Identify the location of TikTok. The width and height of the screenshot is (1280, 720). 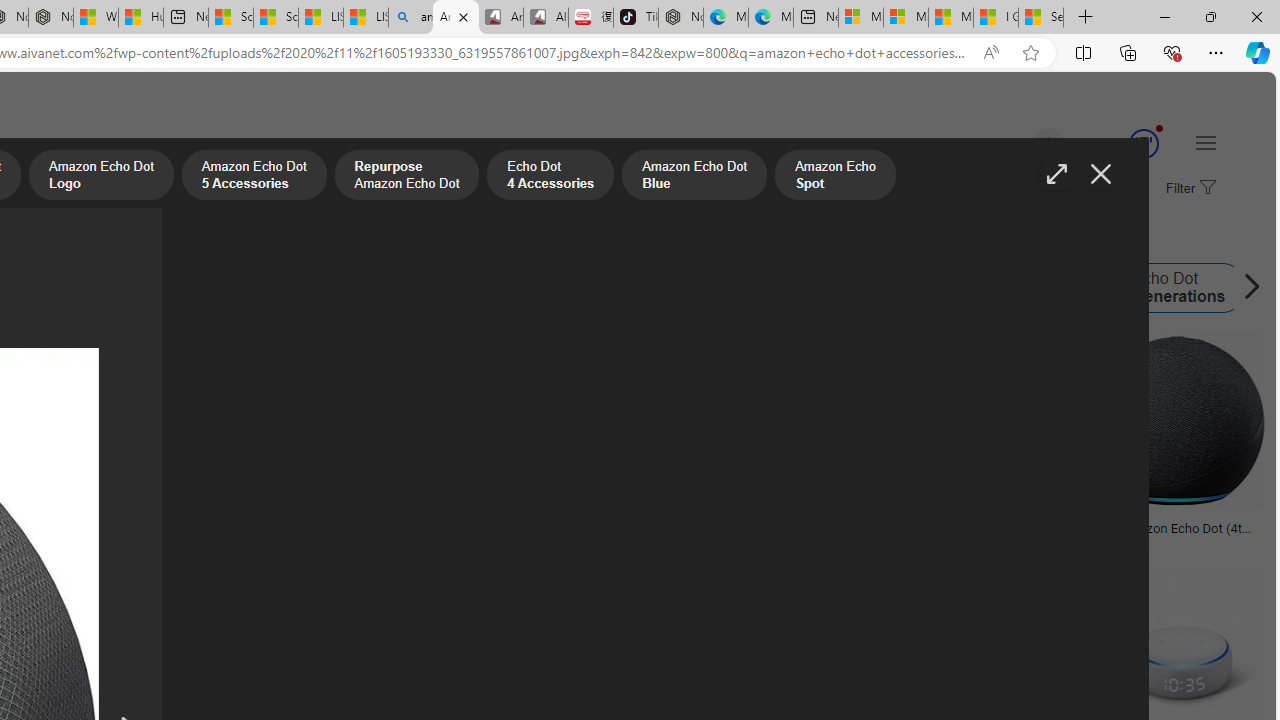
(636, 18).